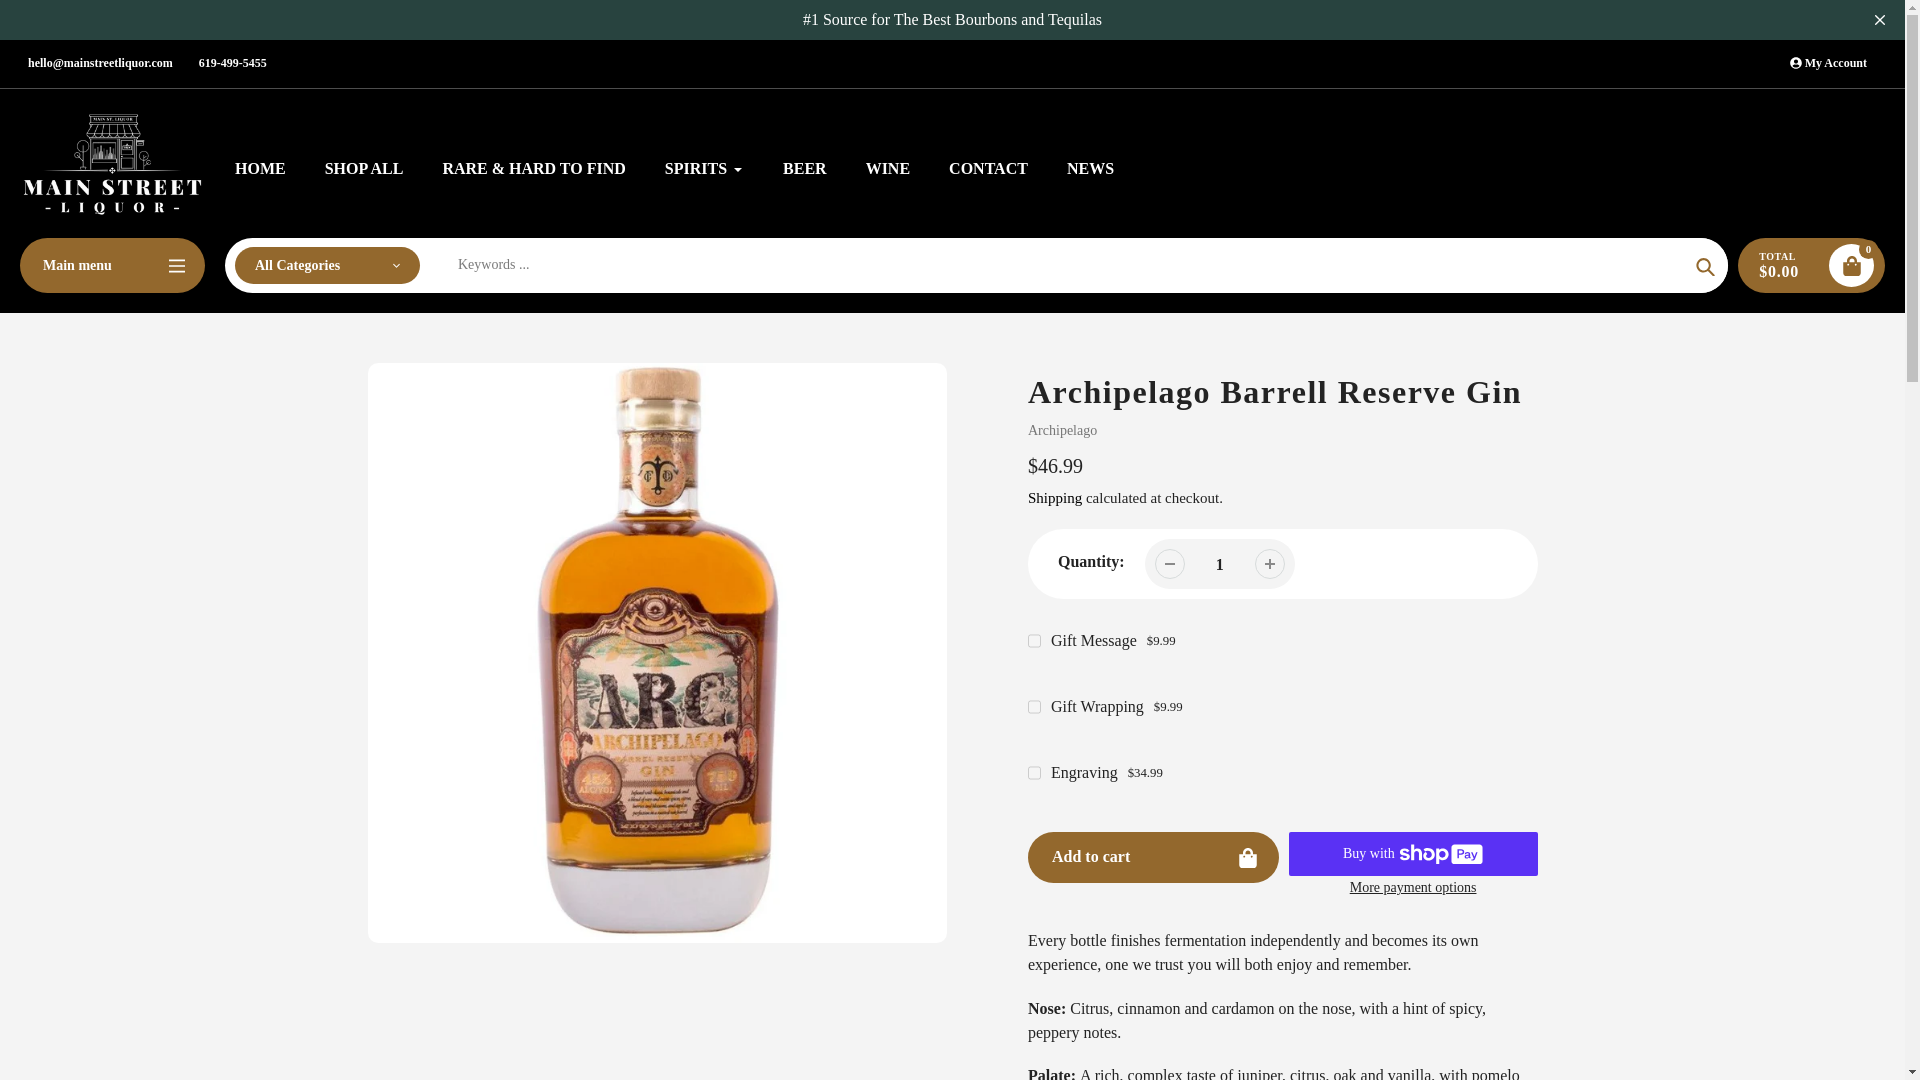 This screenshot has height=1080, width=1920. I want to click on My Account, so click(1828, 63).